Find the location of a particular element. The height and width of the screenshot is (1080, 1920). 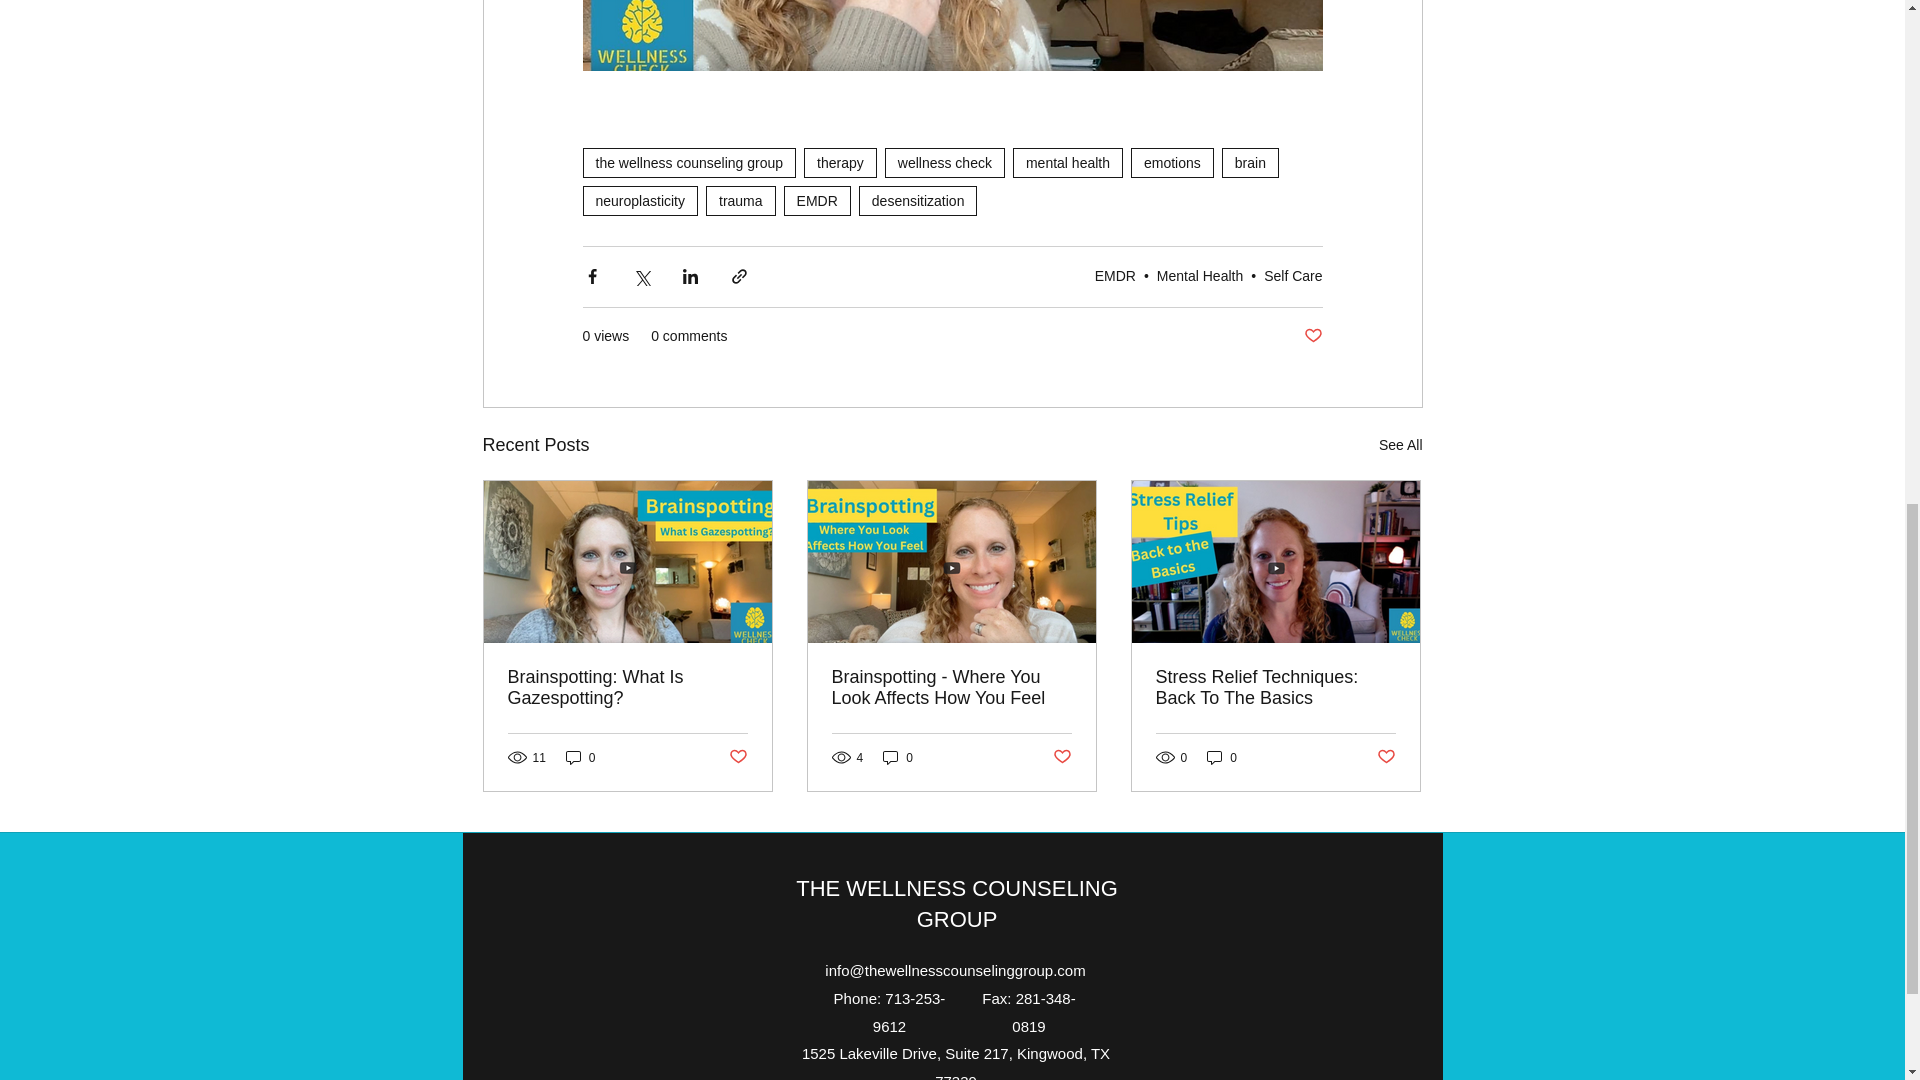

Mental Health is located at coordinates (1200, 276).